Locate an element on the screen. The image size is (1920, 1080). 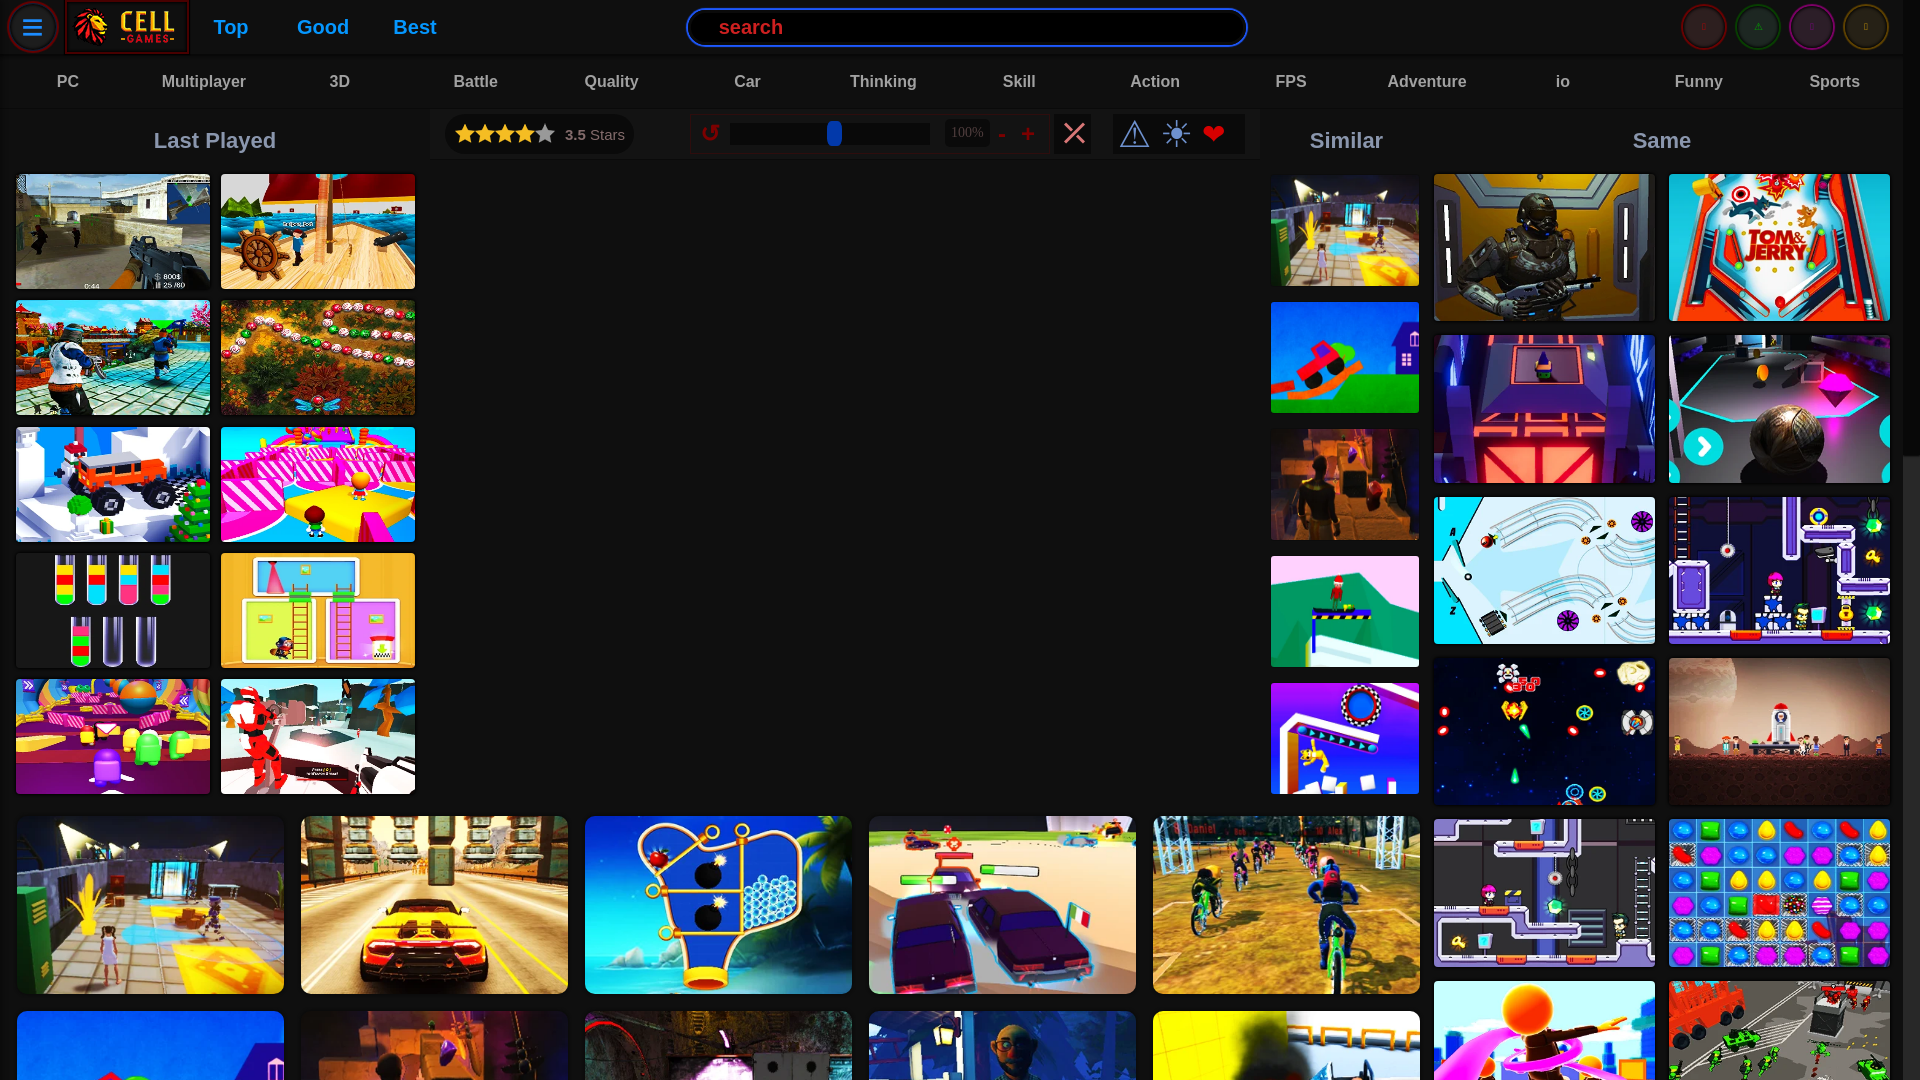
Good is located at coordinates (322, 27).